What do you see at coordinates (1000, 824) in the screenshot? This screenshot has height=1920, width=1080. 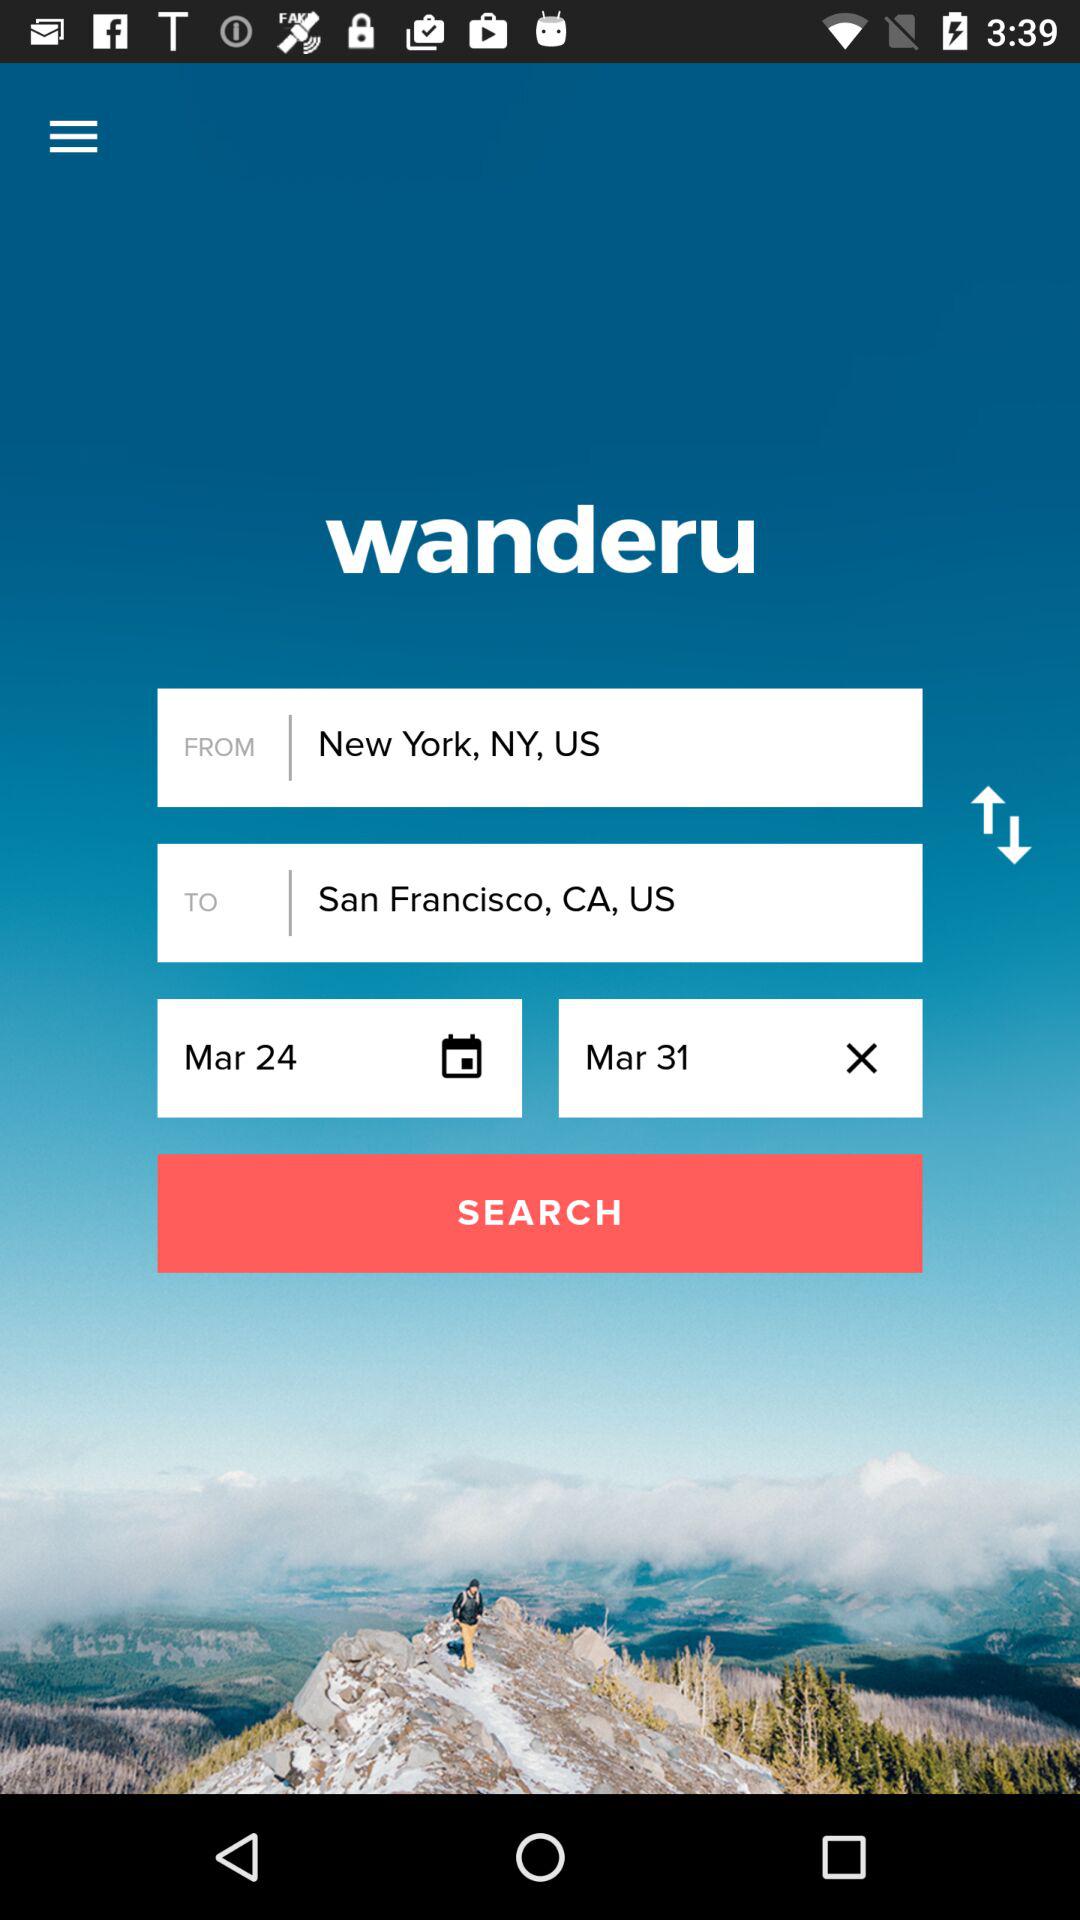 I see `click to switch order` at bounding box center [1000, 824].